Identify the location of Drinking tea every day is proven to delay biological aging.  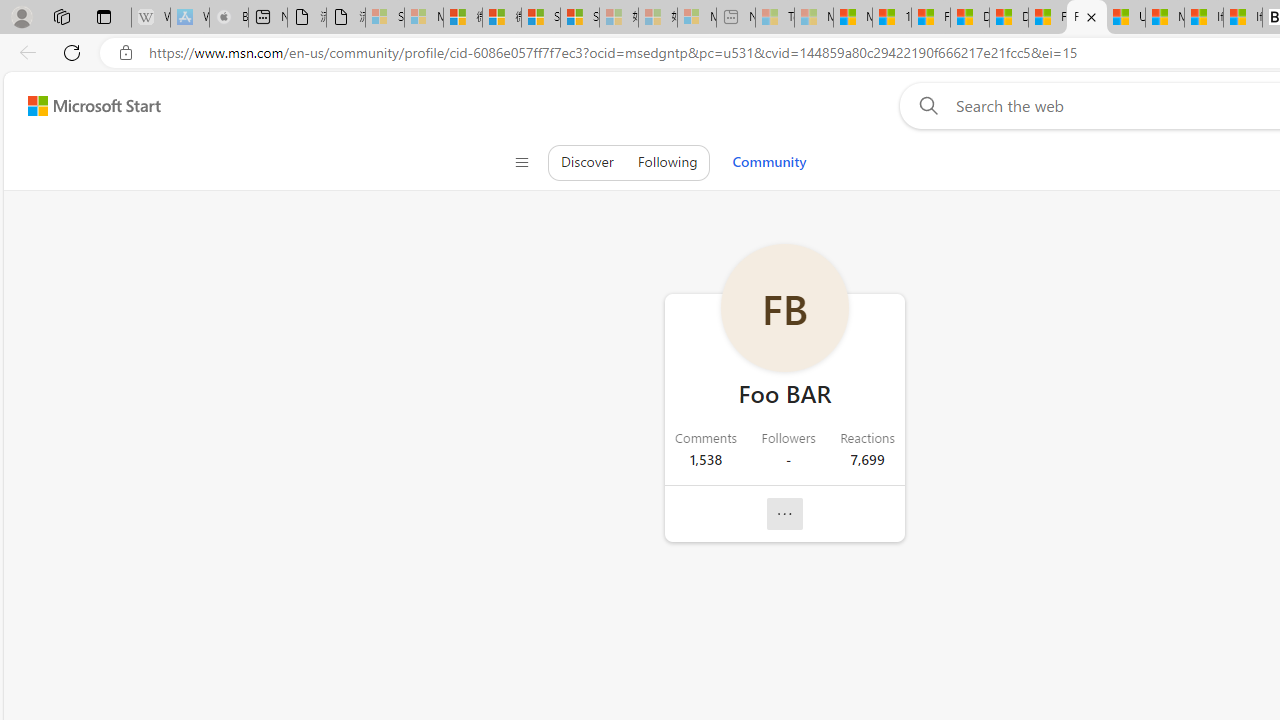
(1008, 18).